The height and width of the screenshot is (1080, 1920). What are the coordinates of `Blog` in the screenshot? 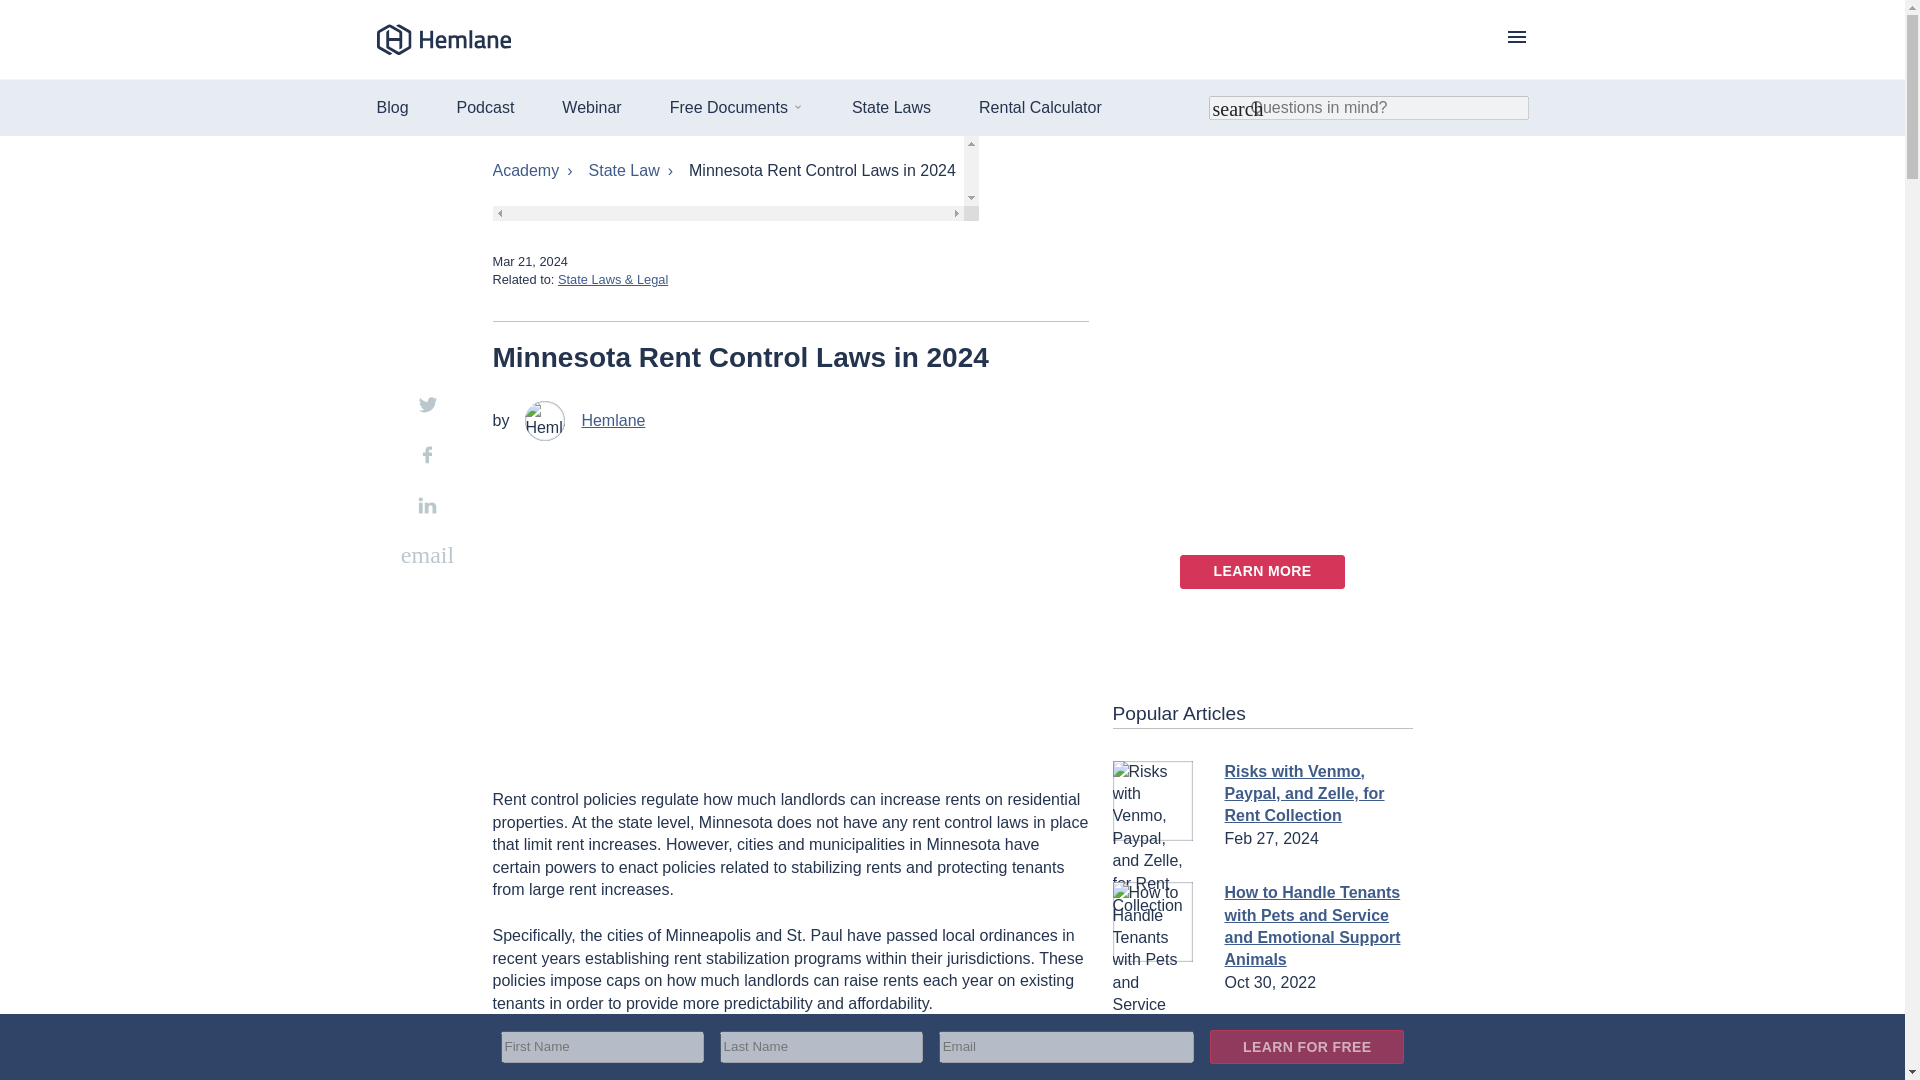 It's located at (392, 107).